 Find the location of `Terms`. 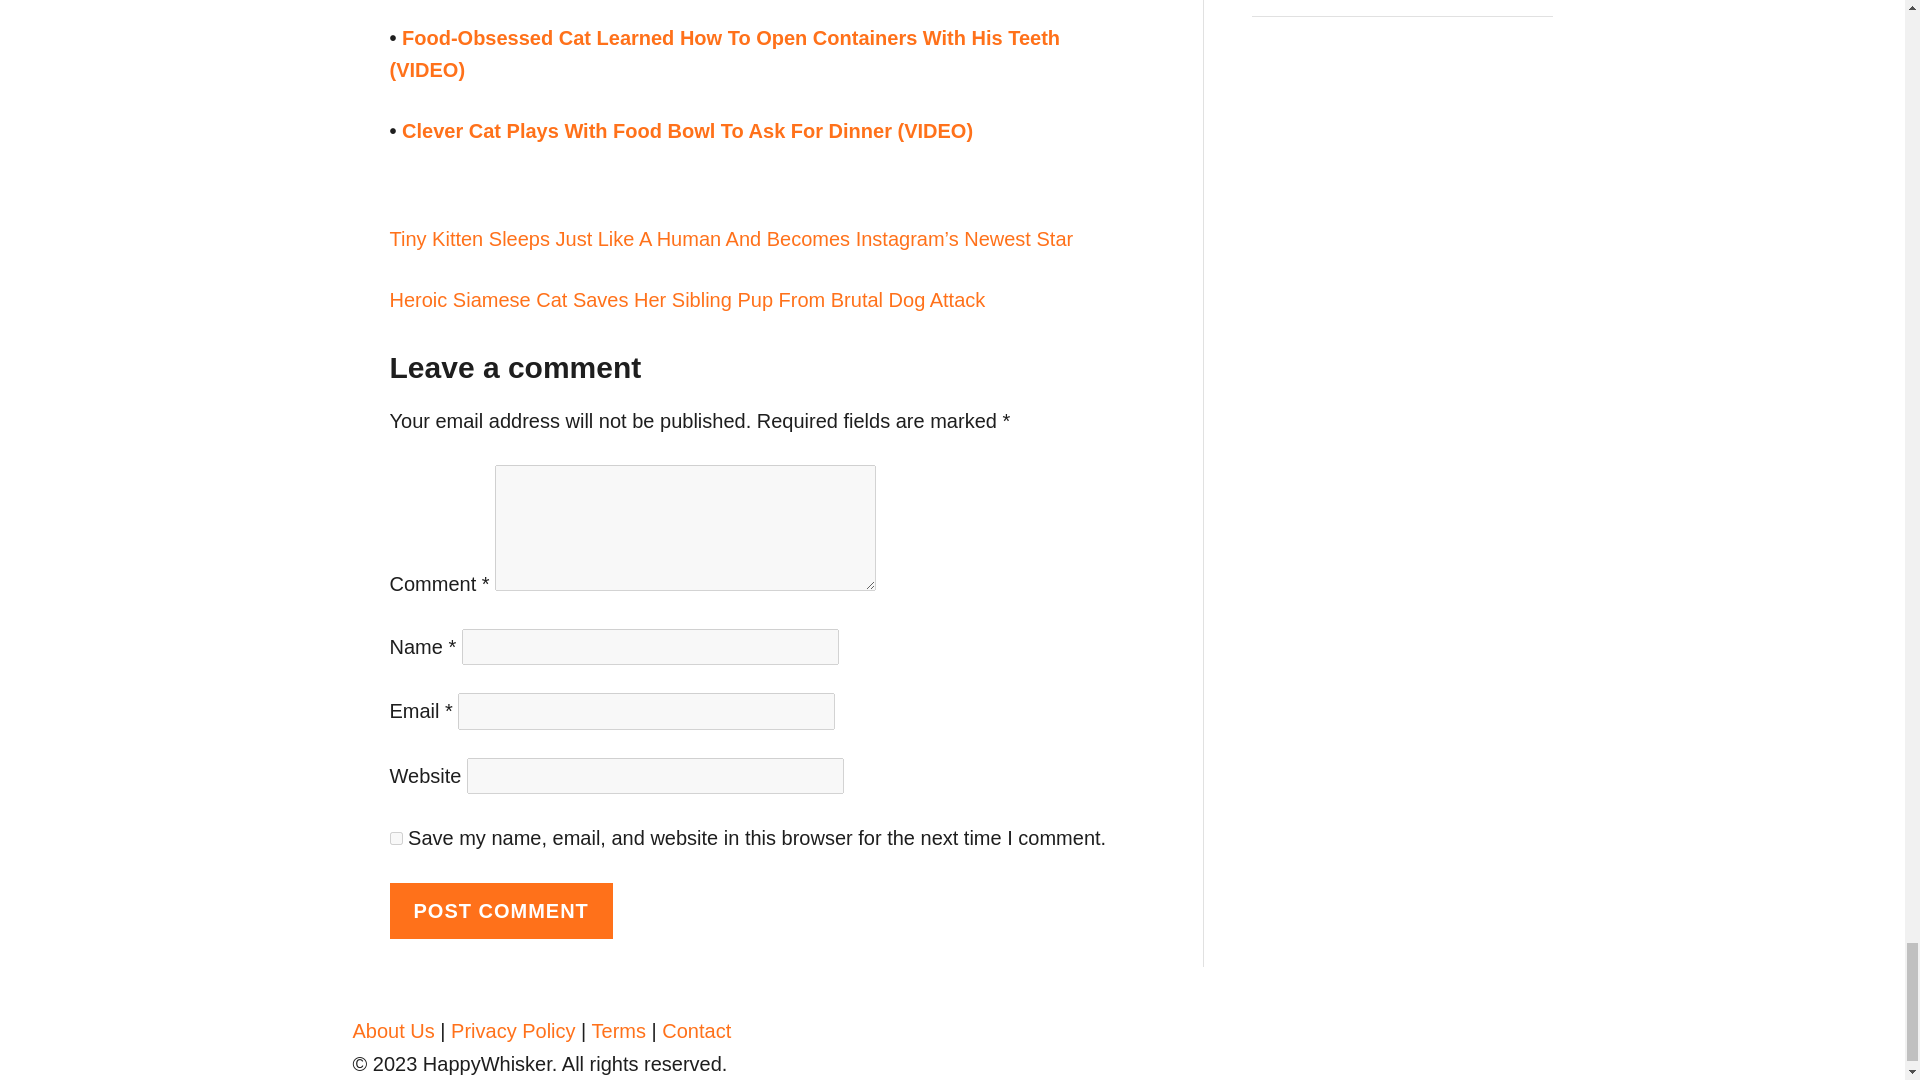

Terms is located at coordinates (618, 1030).